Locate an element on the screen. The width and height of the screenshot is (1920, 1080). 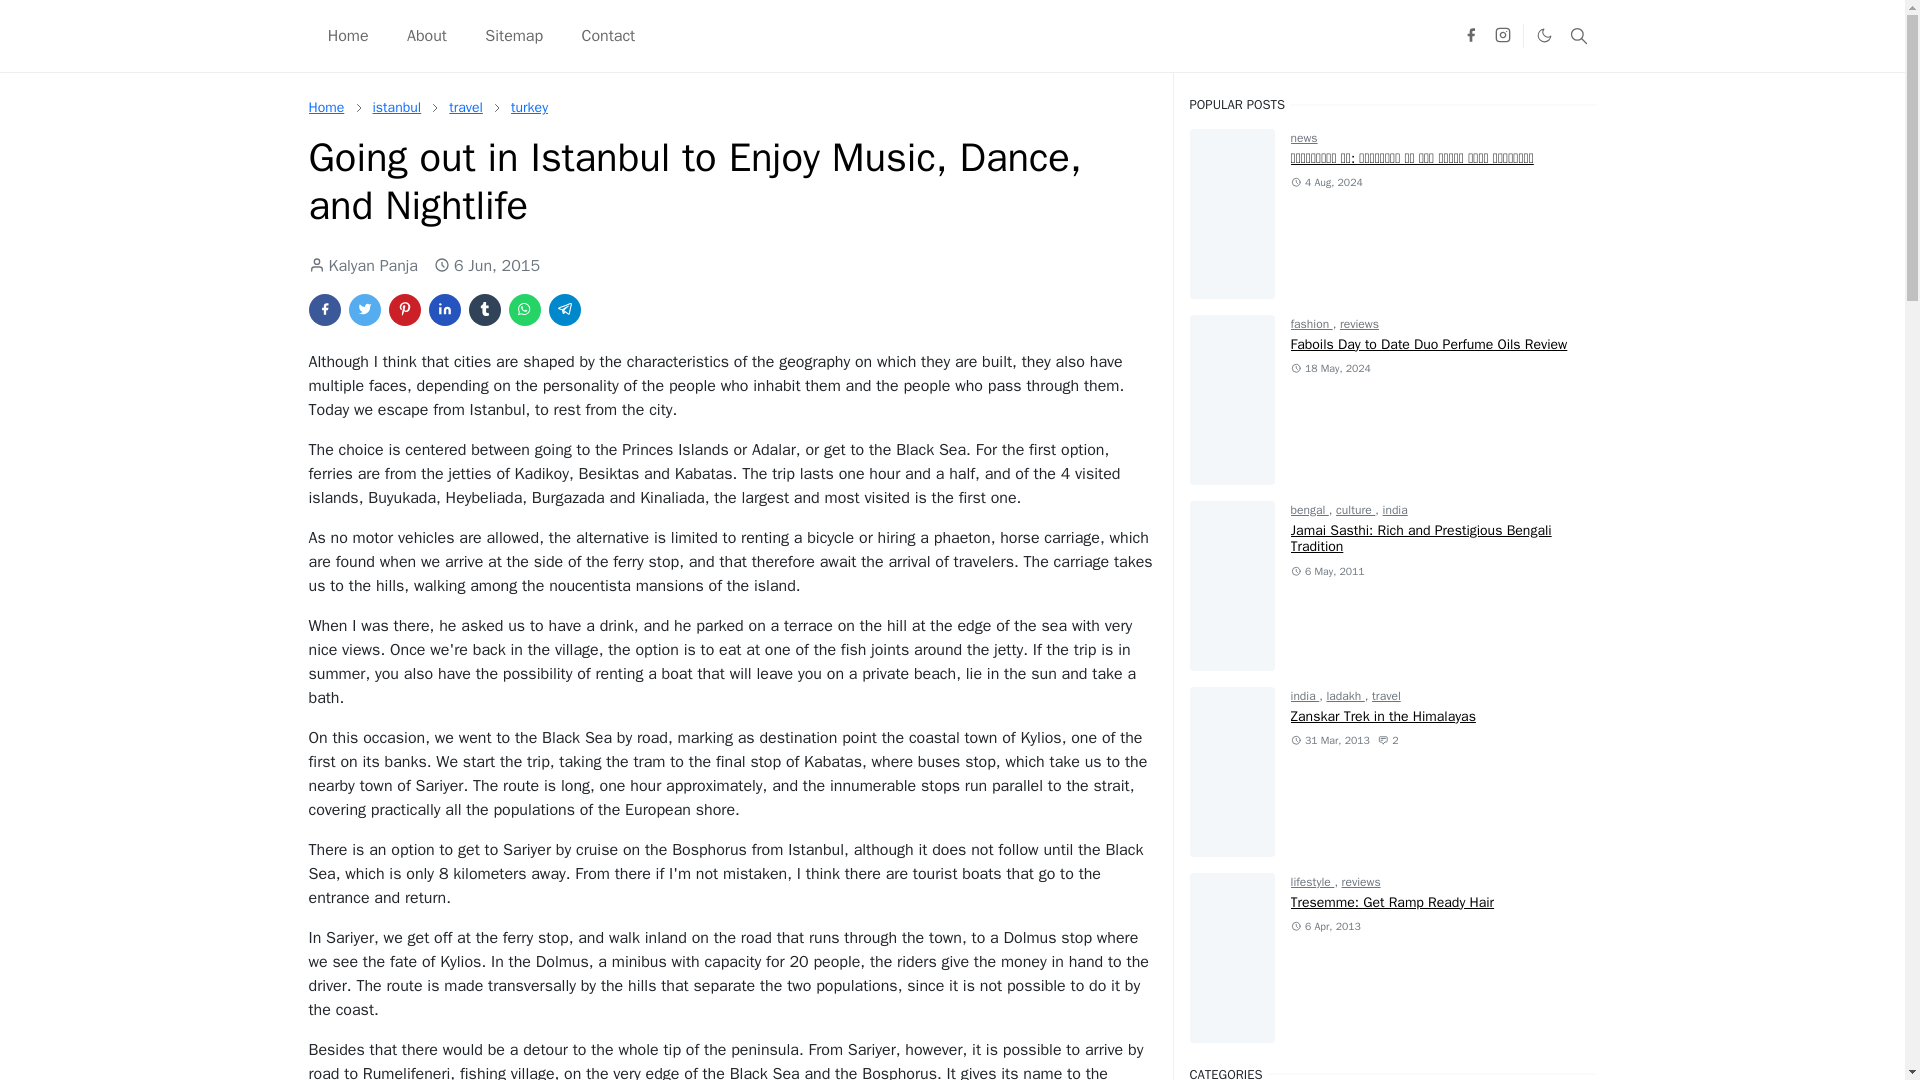
Facebook Share is located at coordinates (323, 310).